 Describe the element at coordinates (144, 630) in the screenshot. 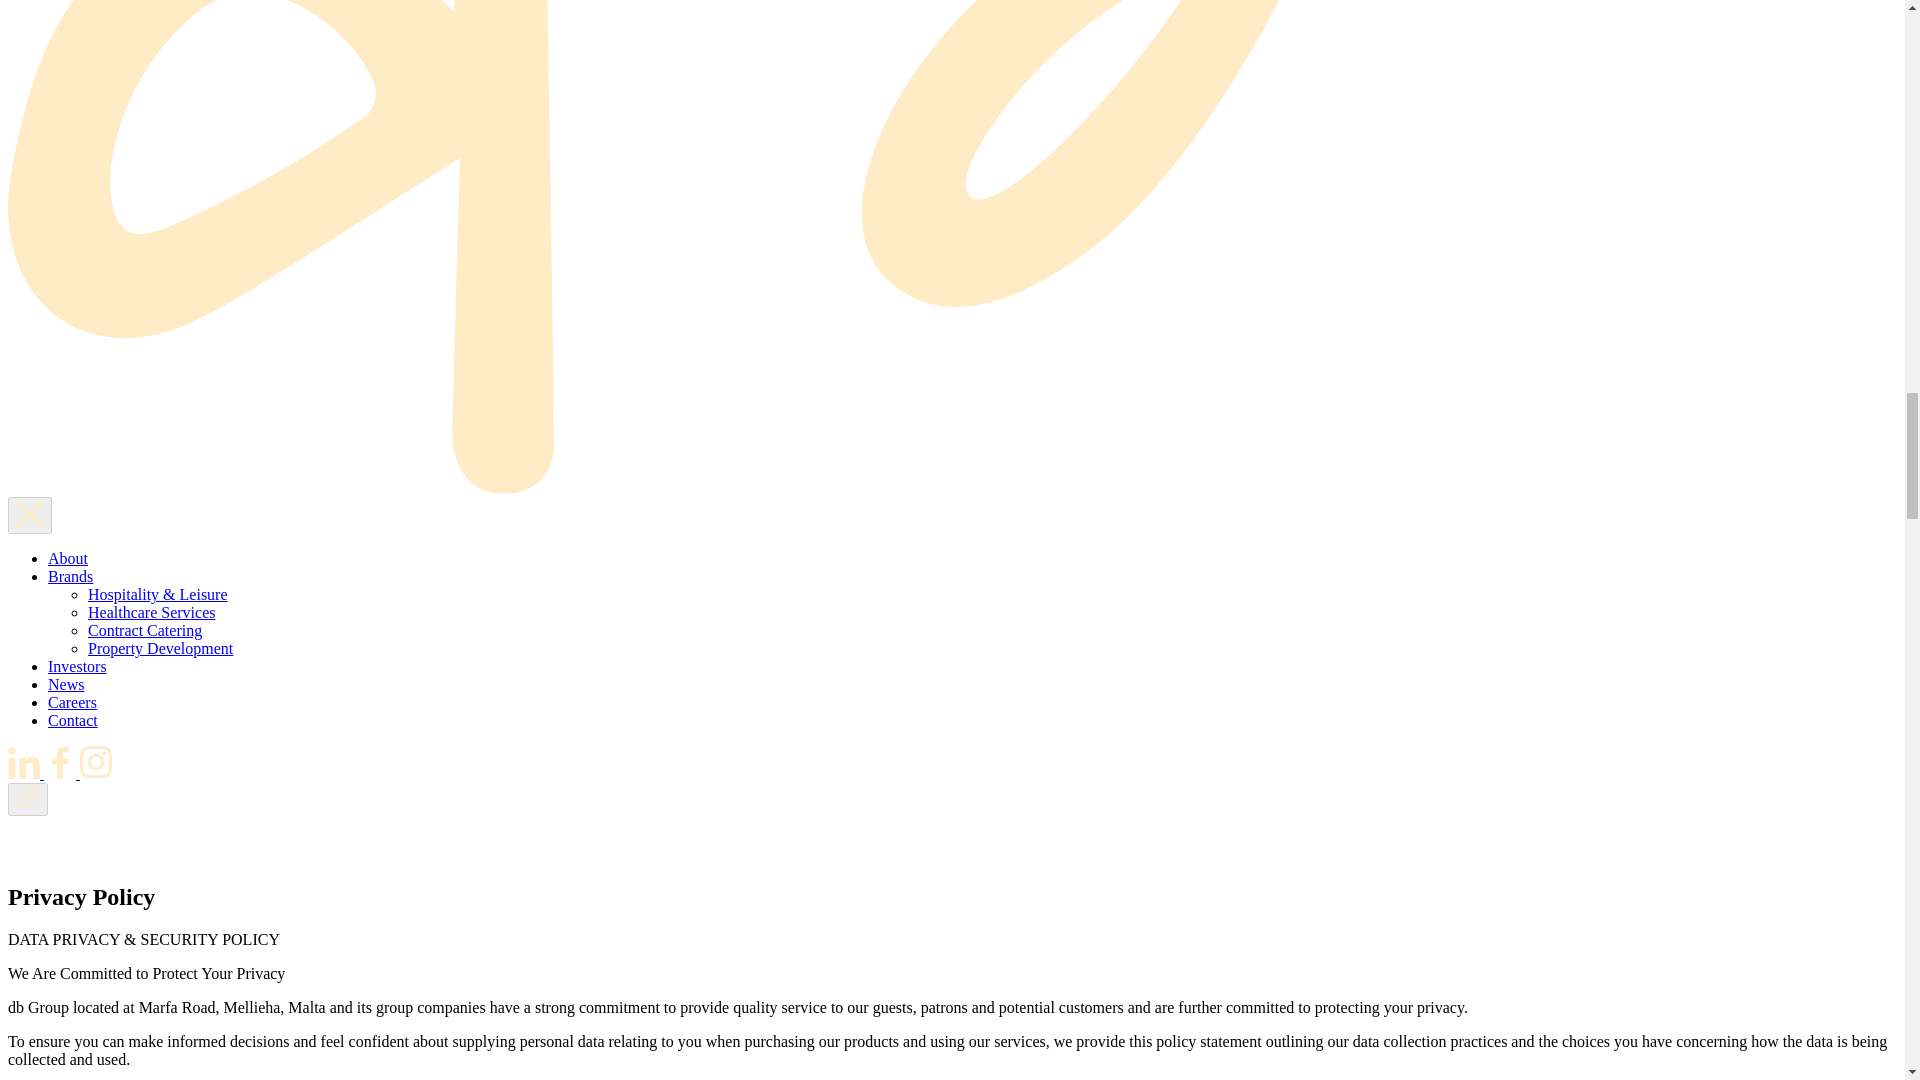

I see `Contract Catering` at that location.